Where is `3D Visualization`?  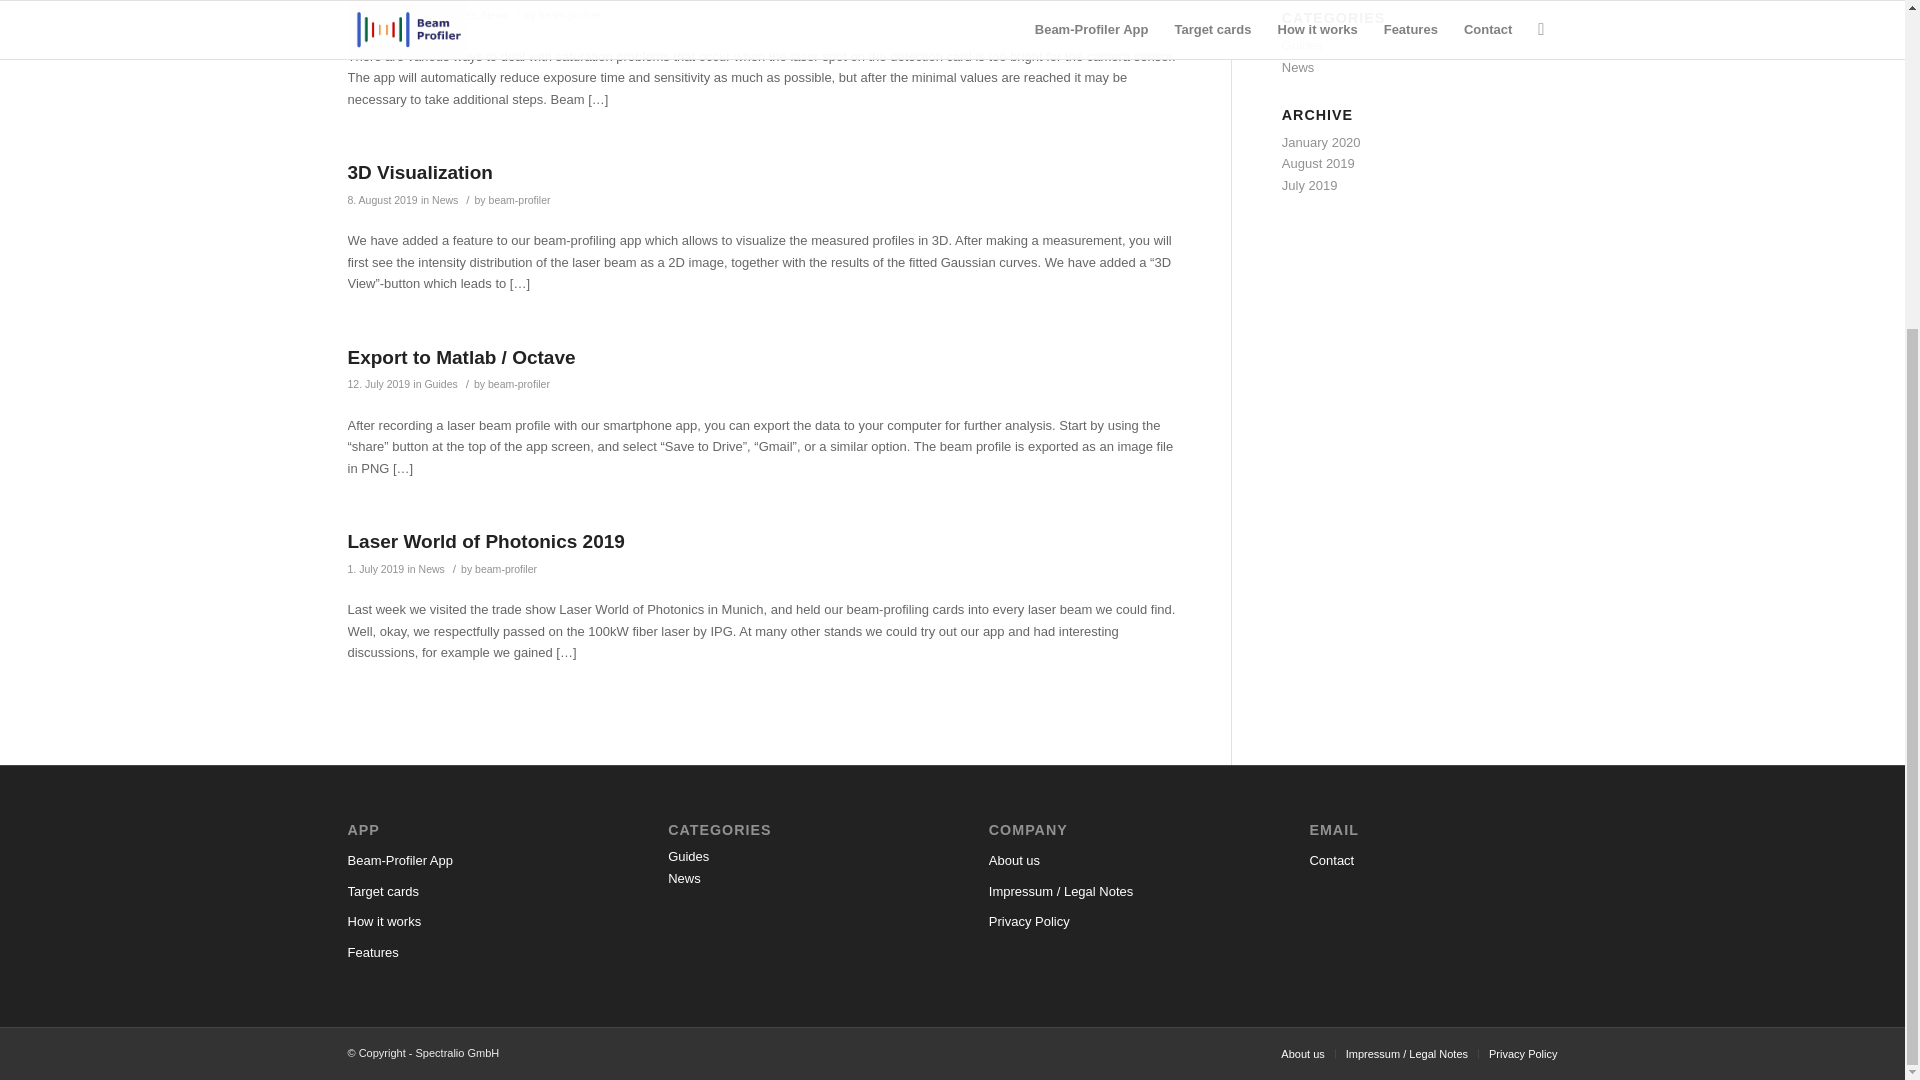
3D Visualization is located at coordinates (420, 172).